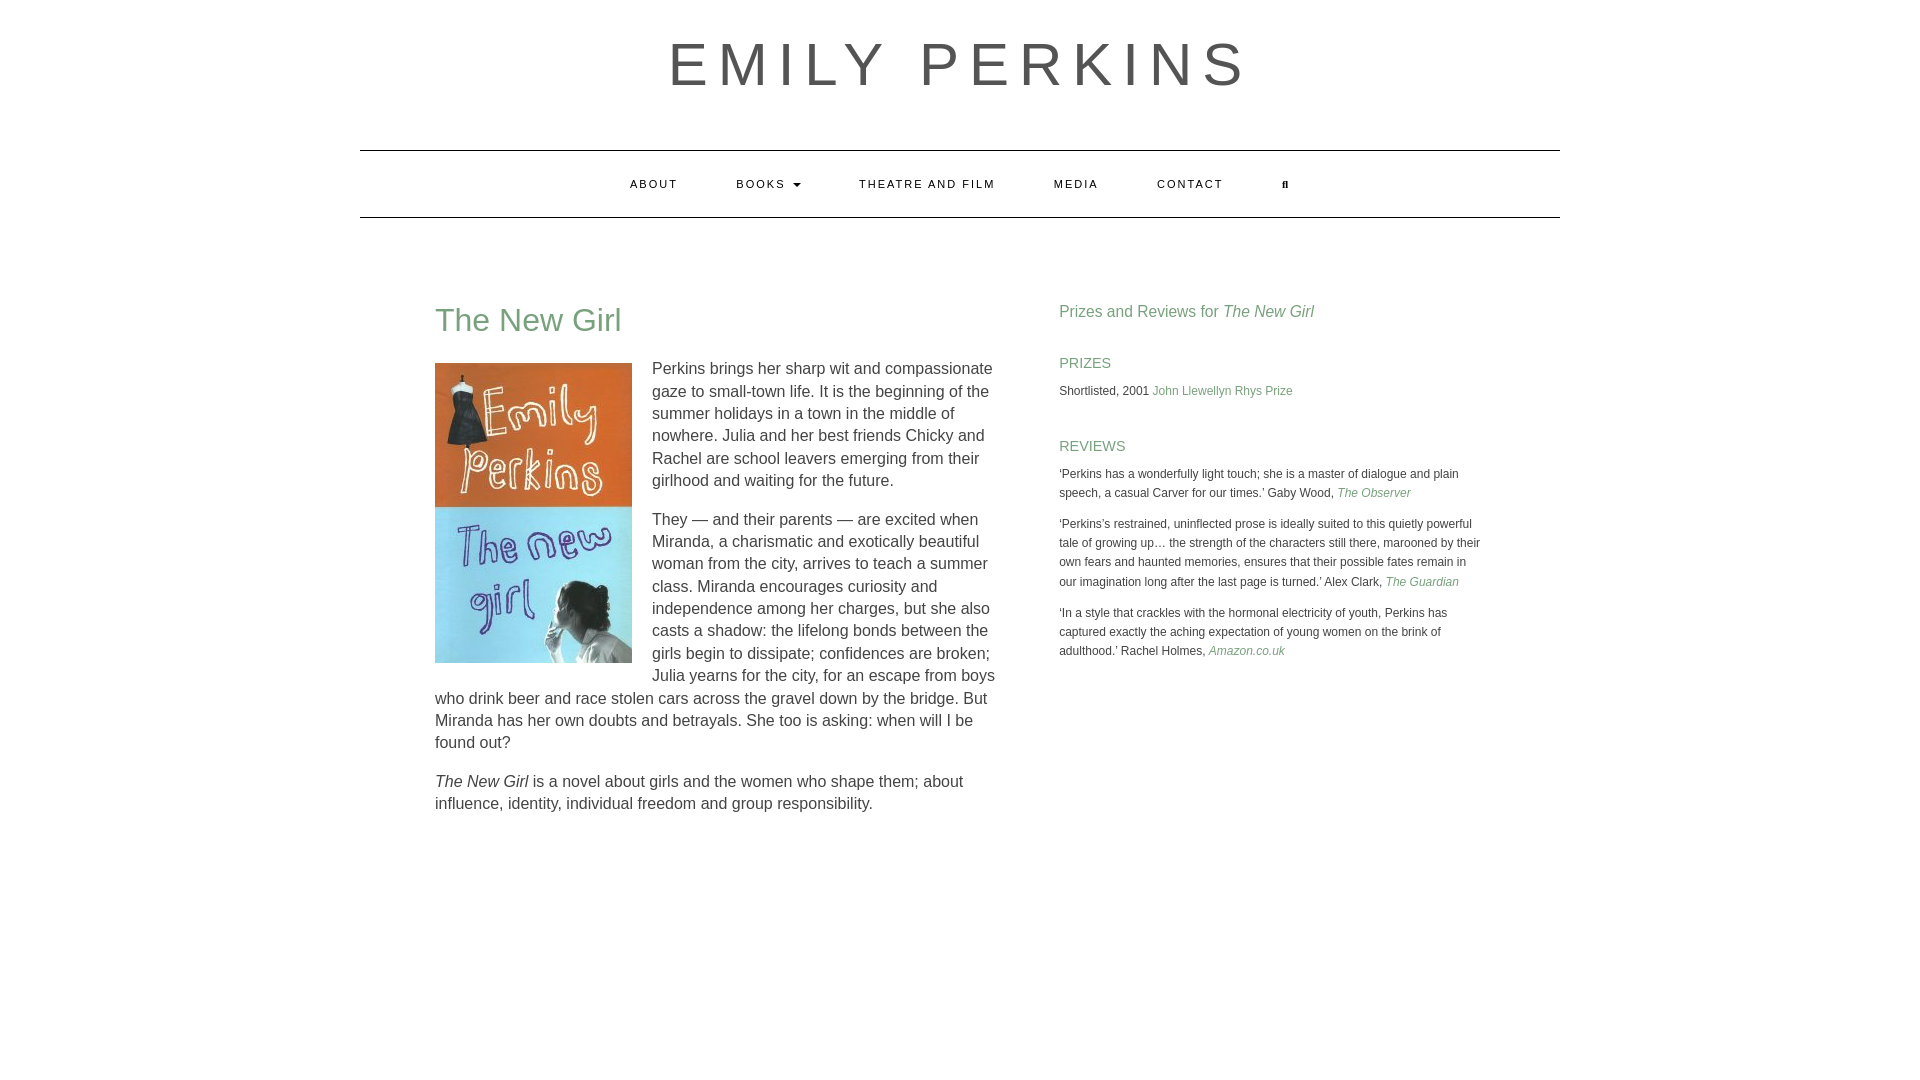  I want to click on The Observer, so click(1372, 493).